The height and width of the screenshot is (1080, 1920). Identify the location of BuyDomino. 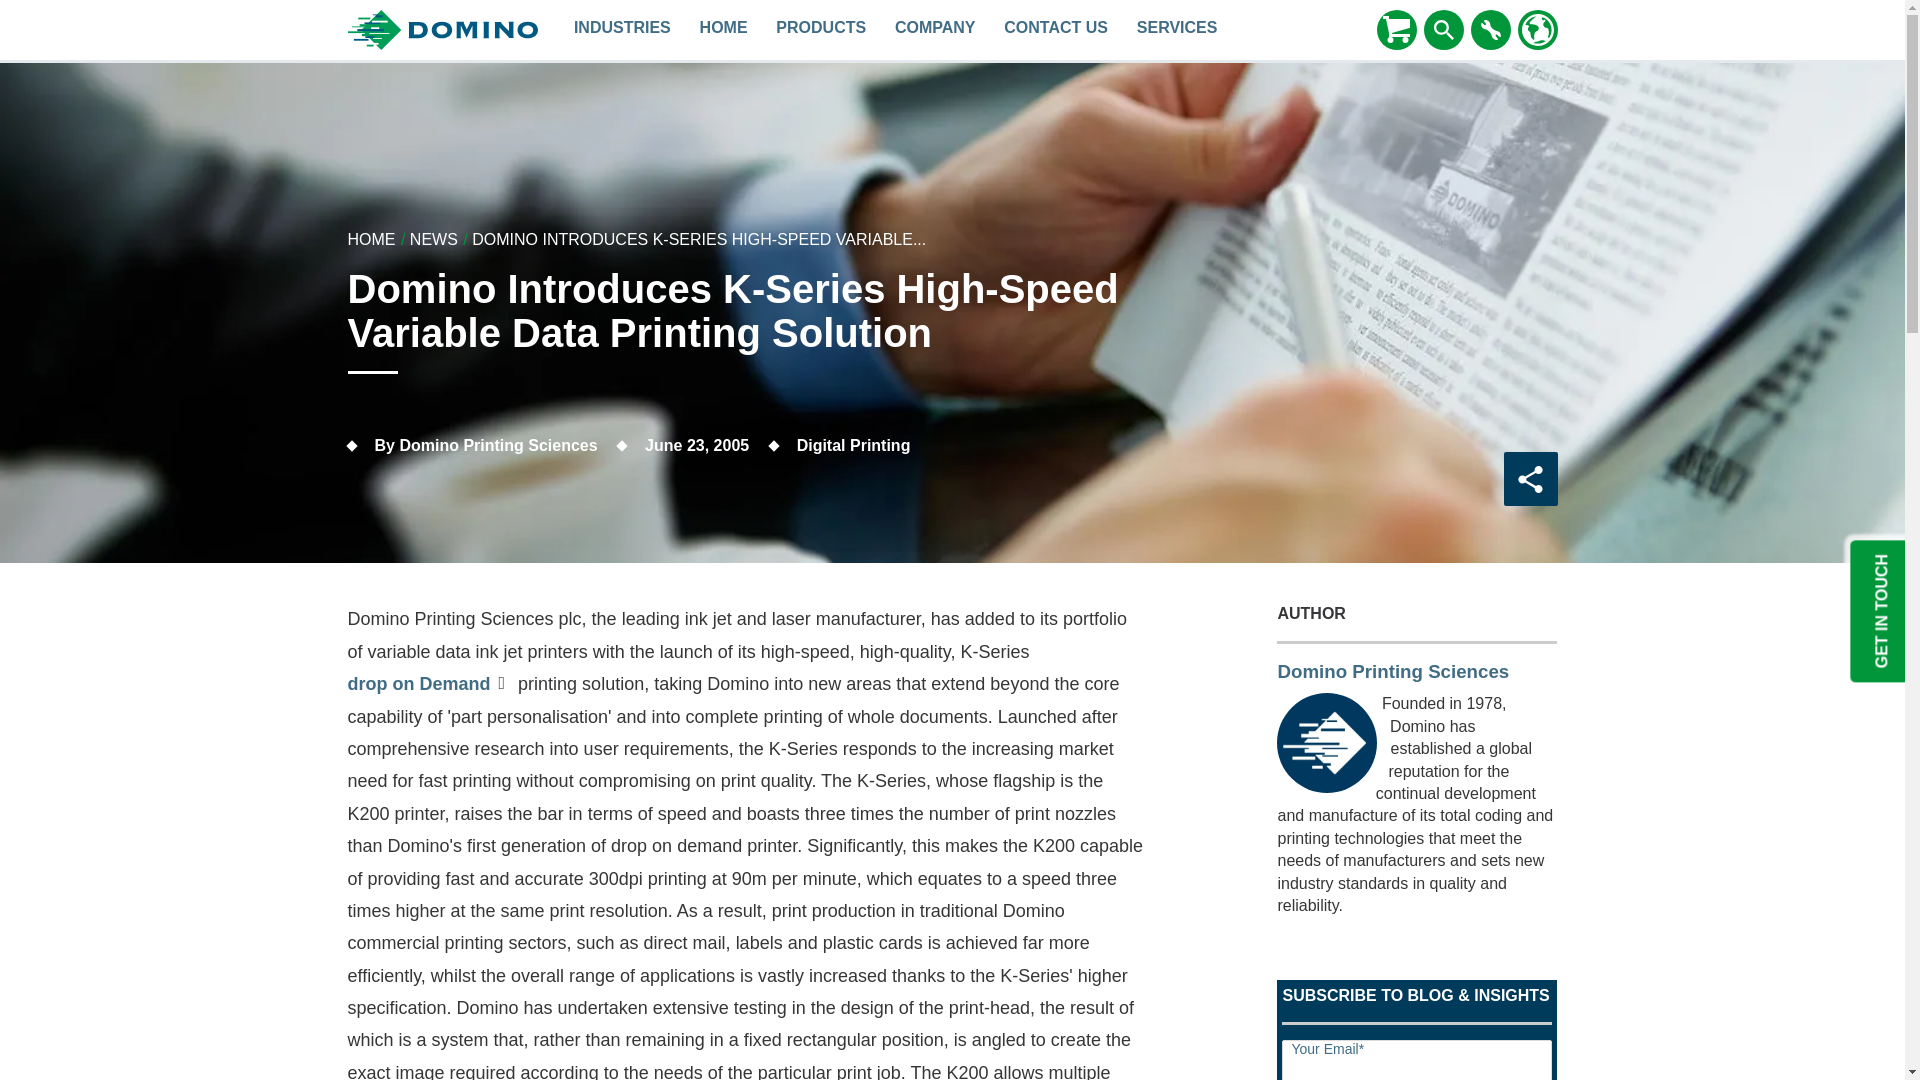
(1396, 30).